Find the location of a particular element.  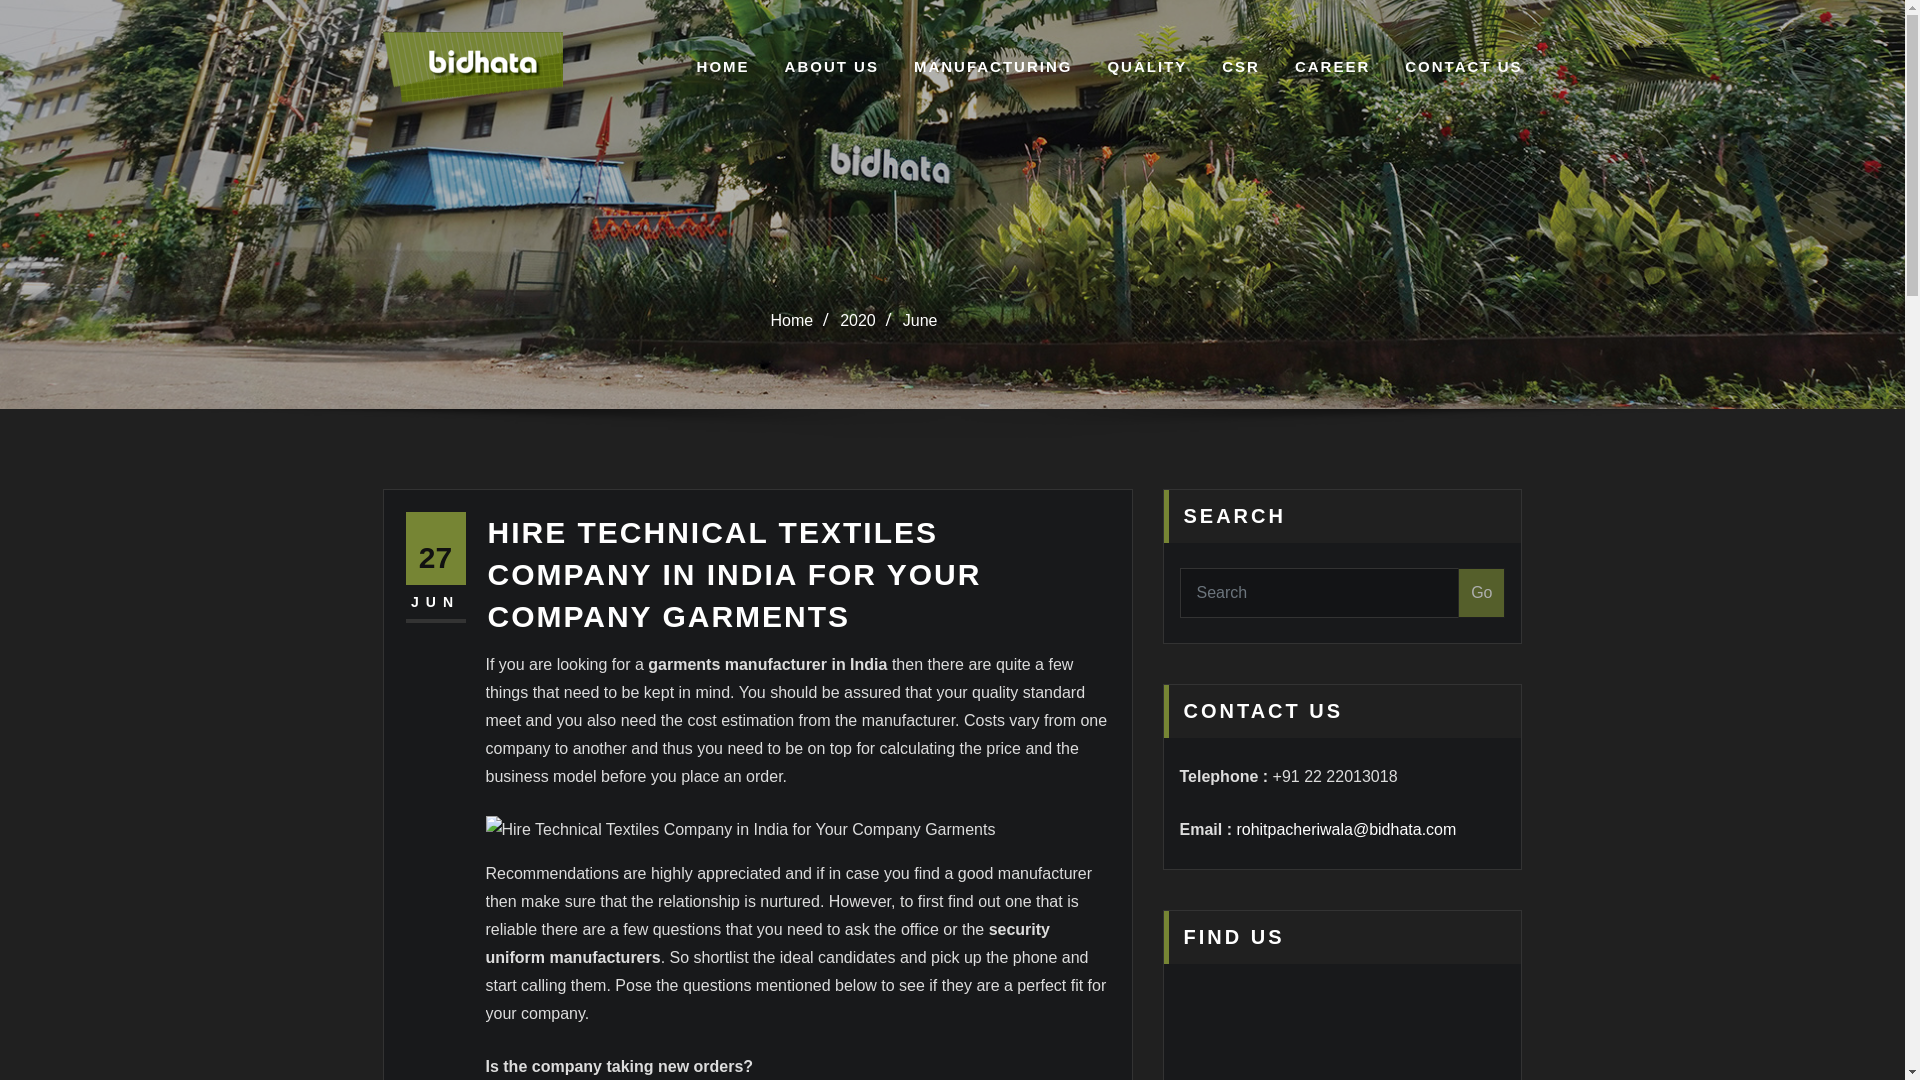

June is located at coordinates (920, 320).